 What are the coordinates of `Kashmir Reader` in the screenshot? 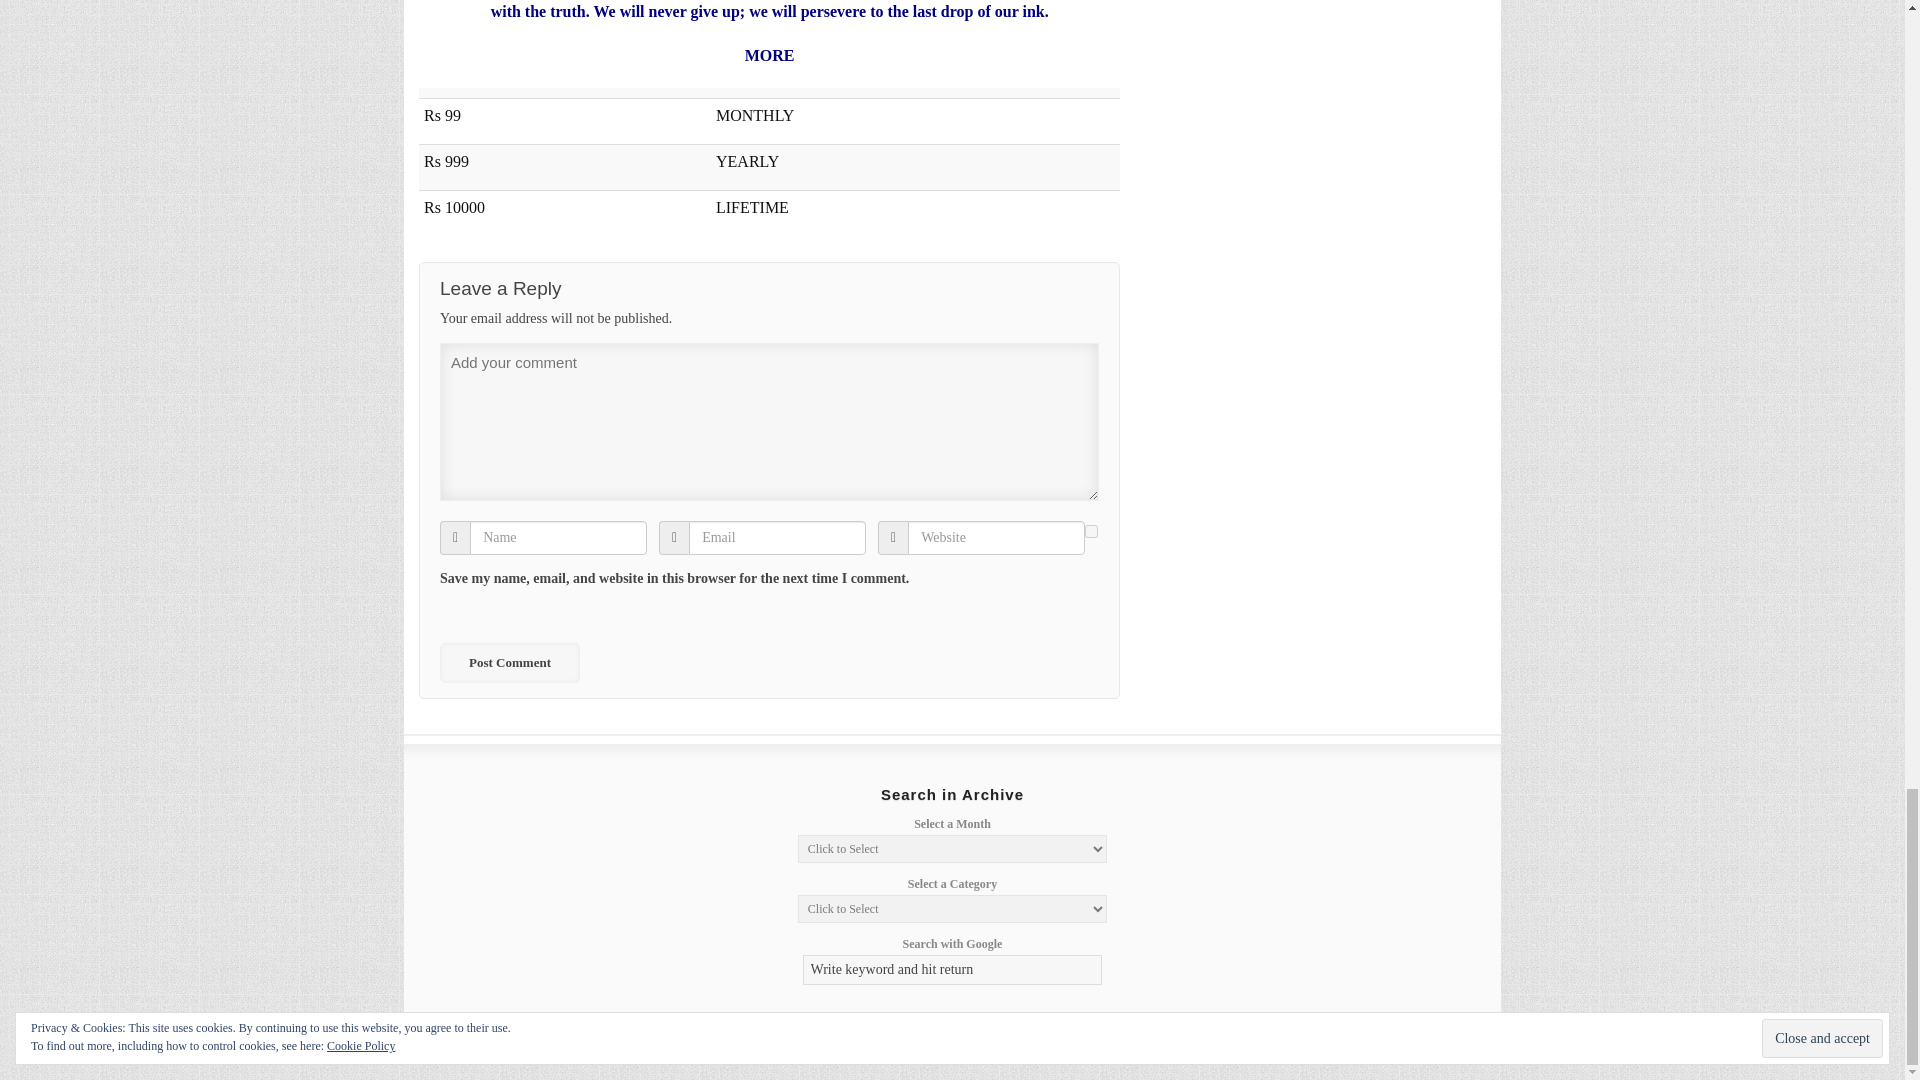 It's located at (504, 1042).